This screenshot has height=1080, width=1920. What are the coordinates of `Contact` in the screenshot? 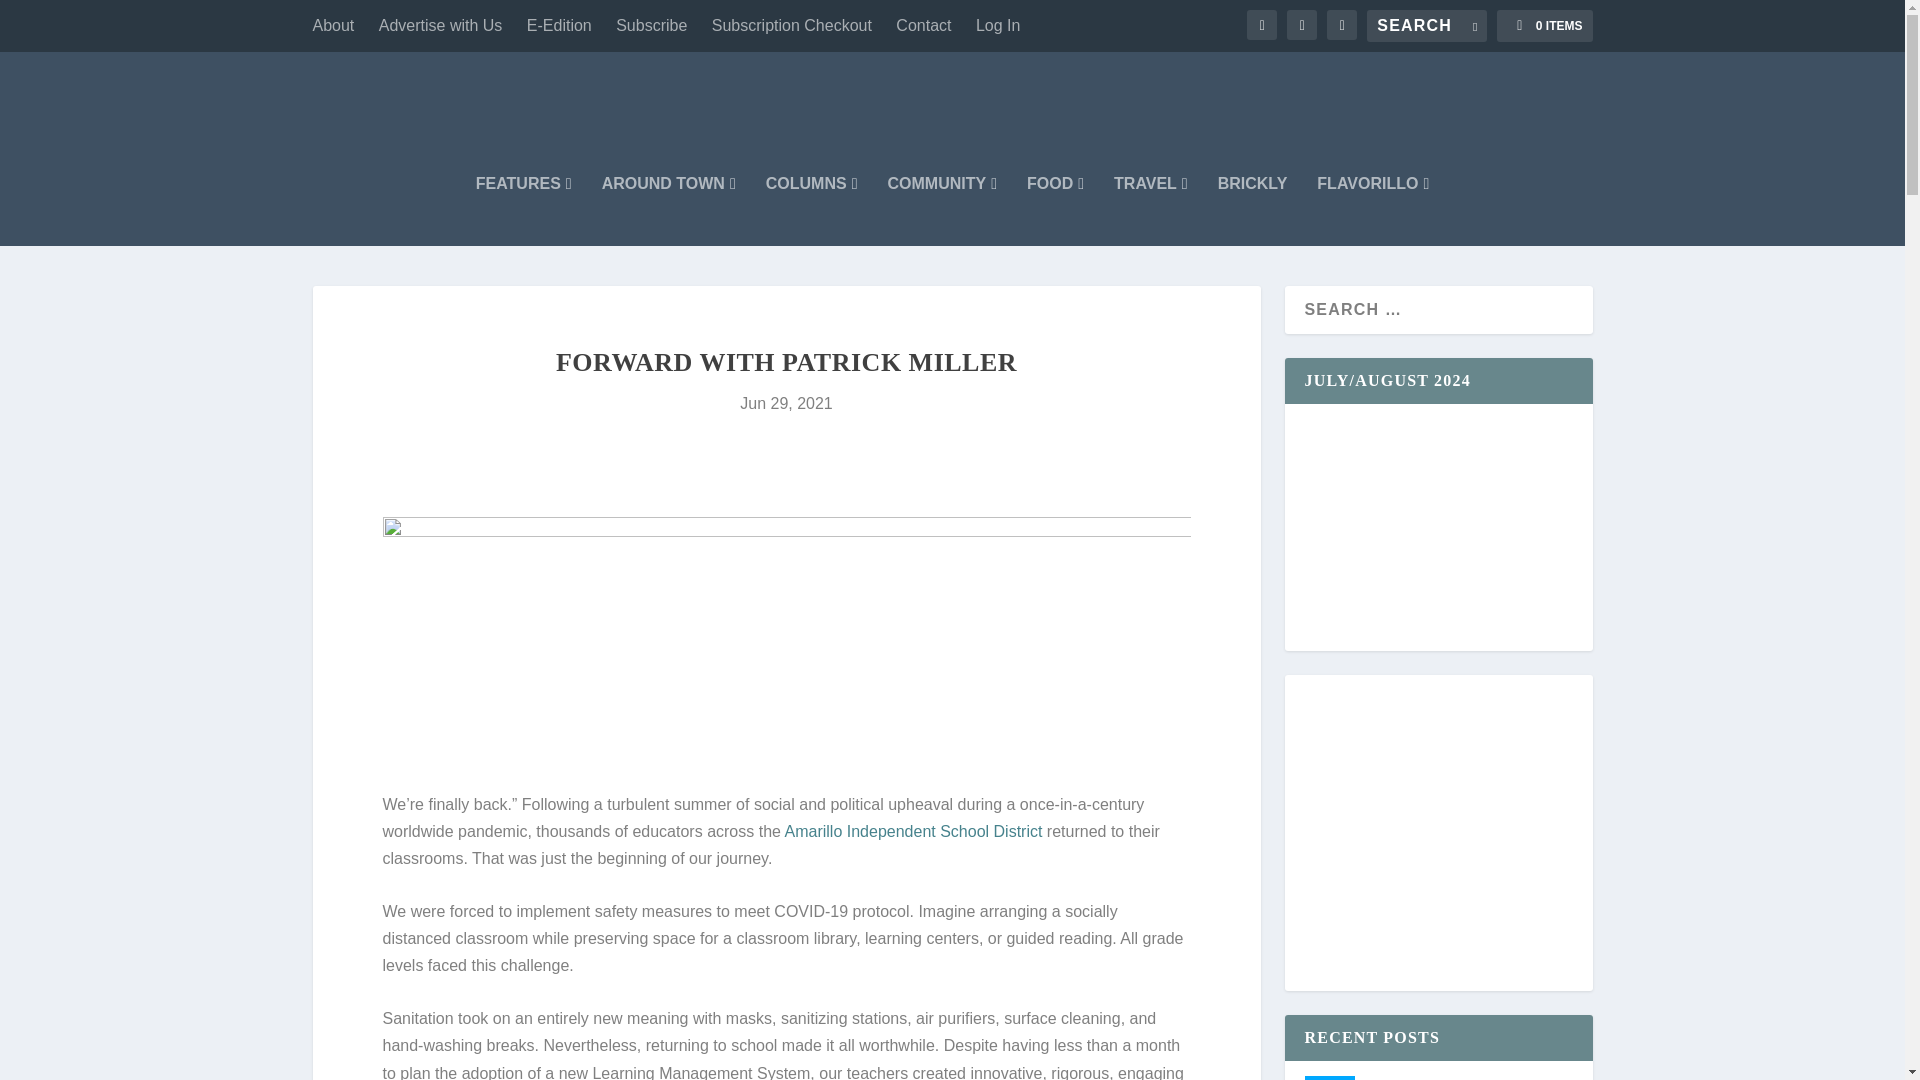 It's located at (923, 26).